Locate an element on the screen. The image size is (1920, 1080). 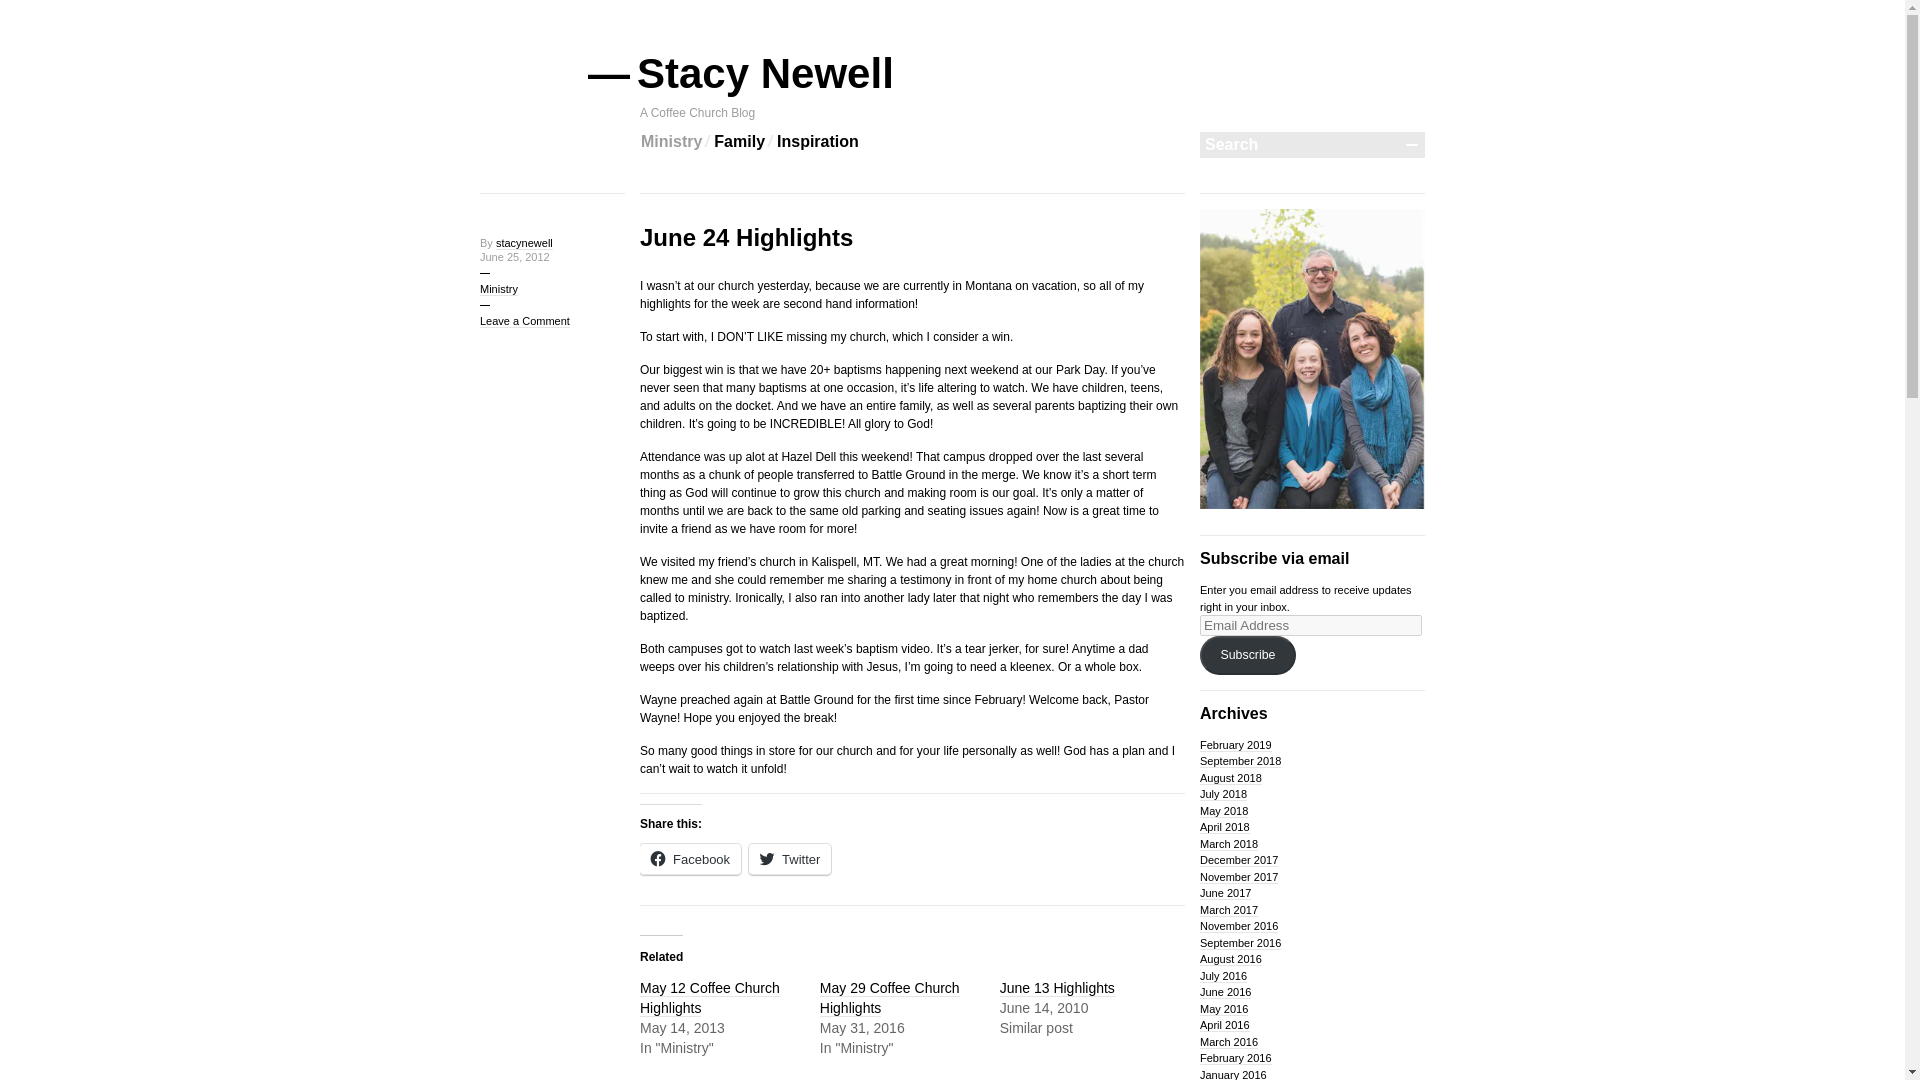
Family is located at coordinates (739, 142).